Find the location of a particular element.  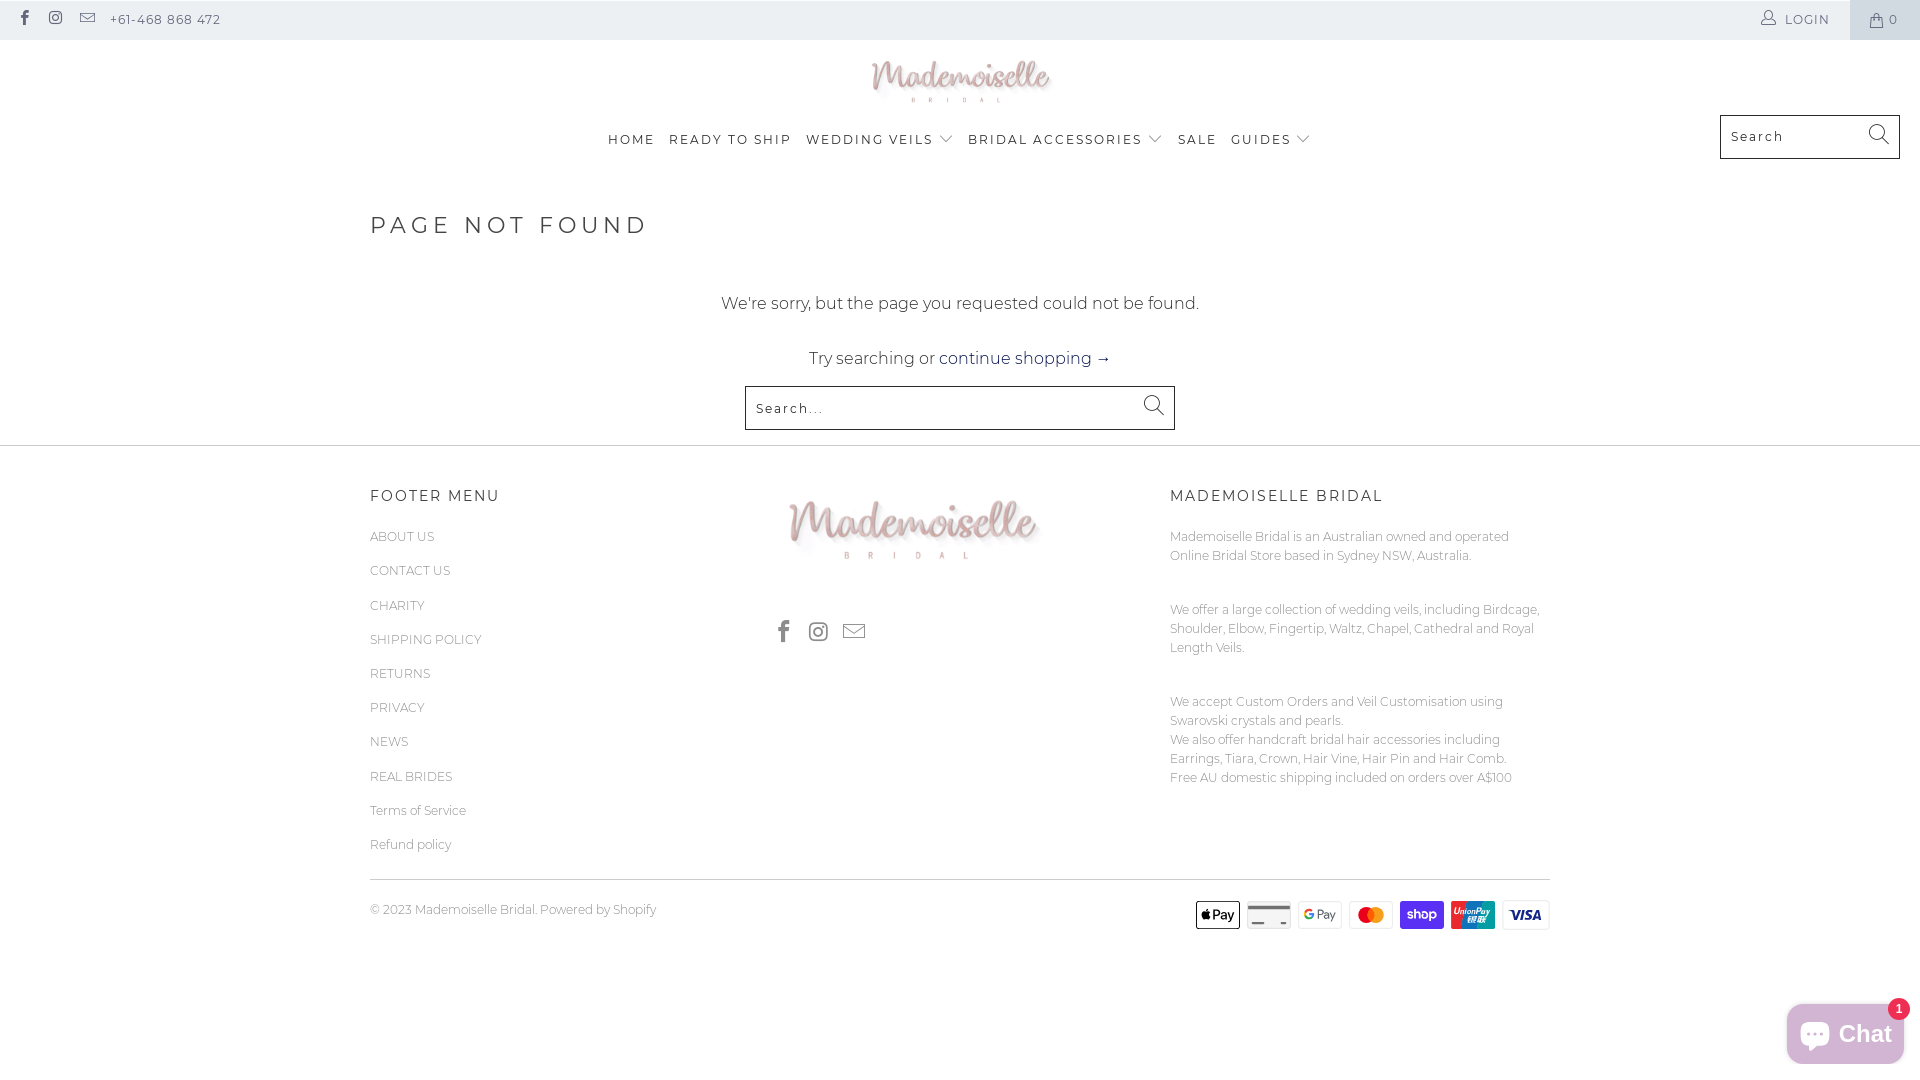

CHARITY is located at coordinates (398, 605).